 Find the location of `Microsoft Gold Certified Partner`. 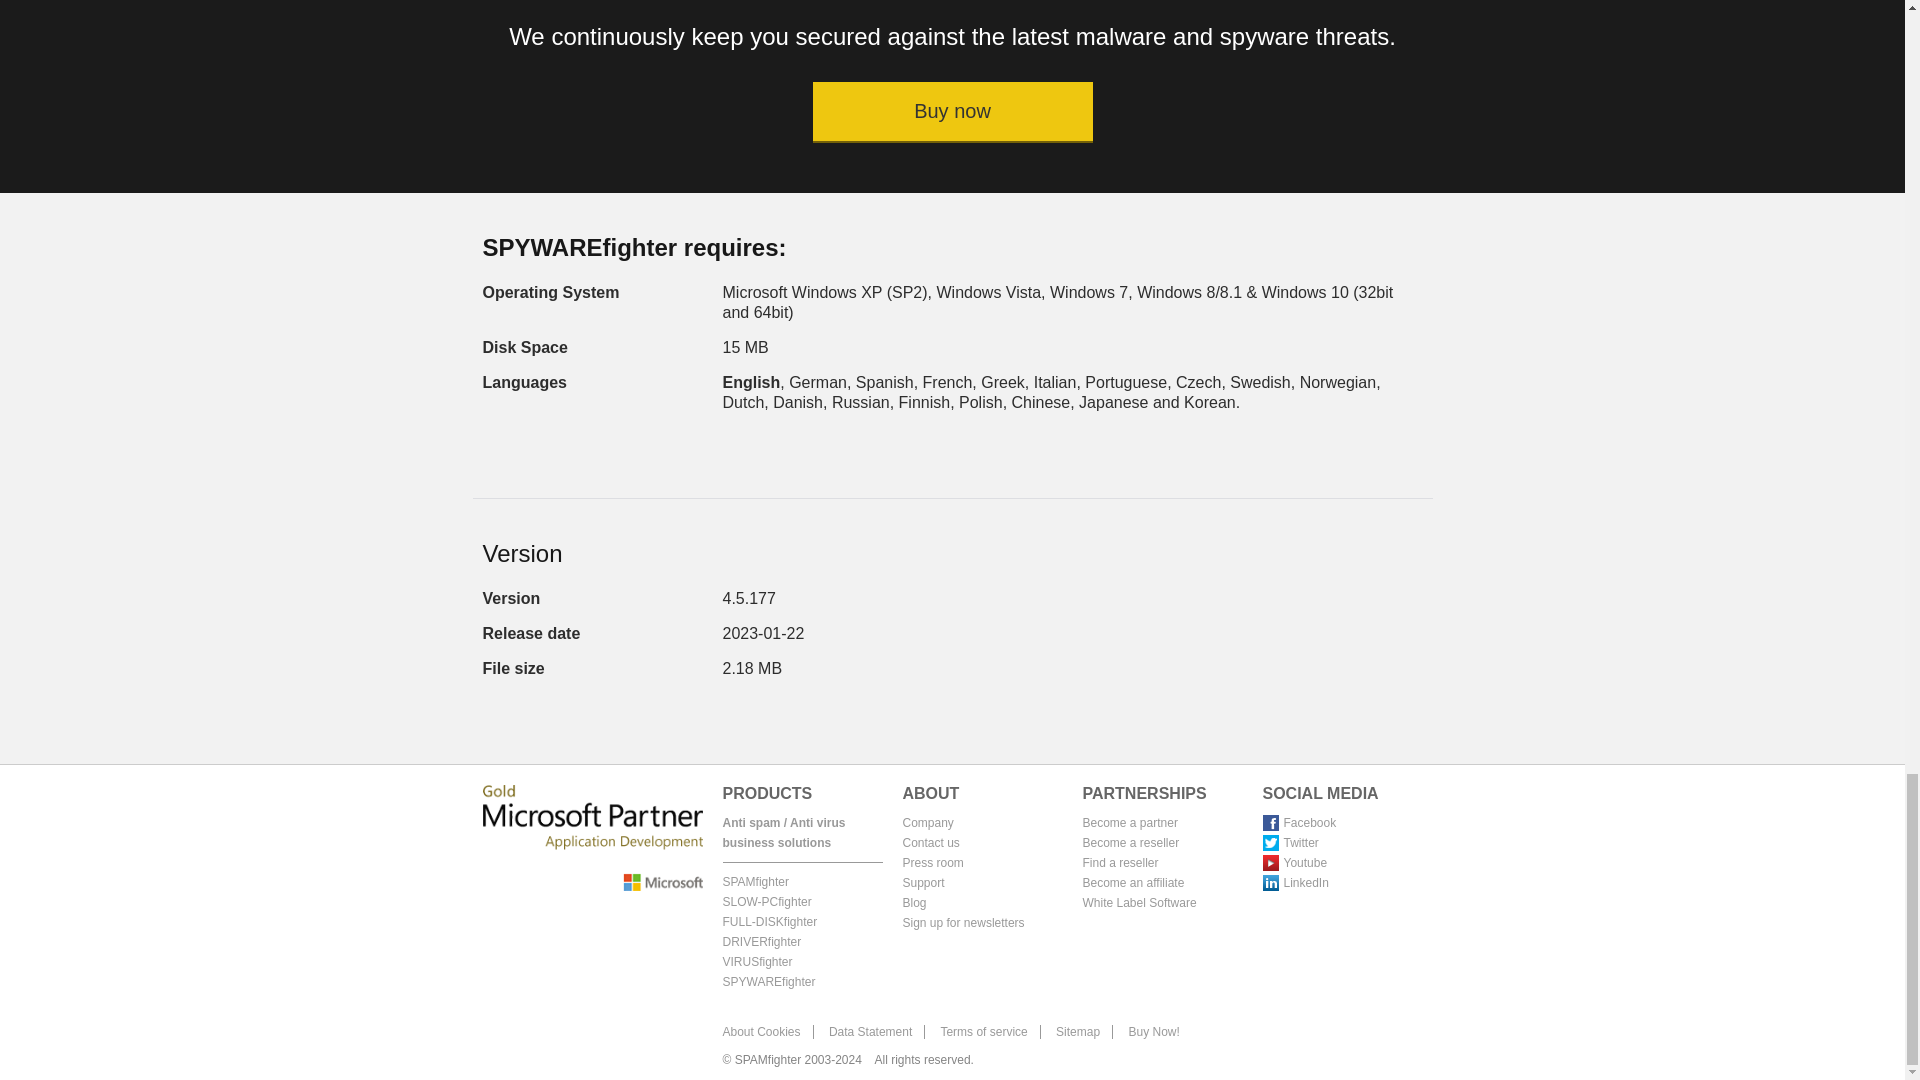

Microsoft Gold Certified Partner is located at coordinates (592, 838).